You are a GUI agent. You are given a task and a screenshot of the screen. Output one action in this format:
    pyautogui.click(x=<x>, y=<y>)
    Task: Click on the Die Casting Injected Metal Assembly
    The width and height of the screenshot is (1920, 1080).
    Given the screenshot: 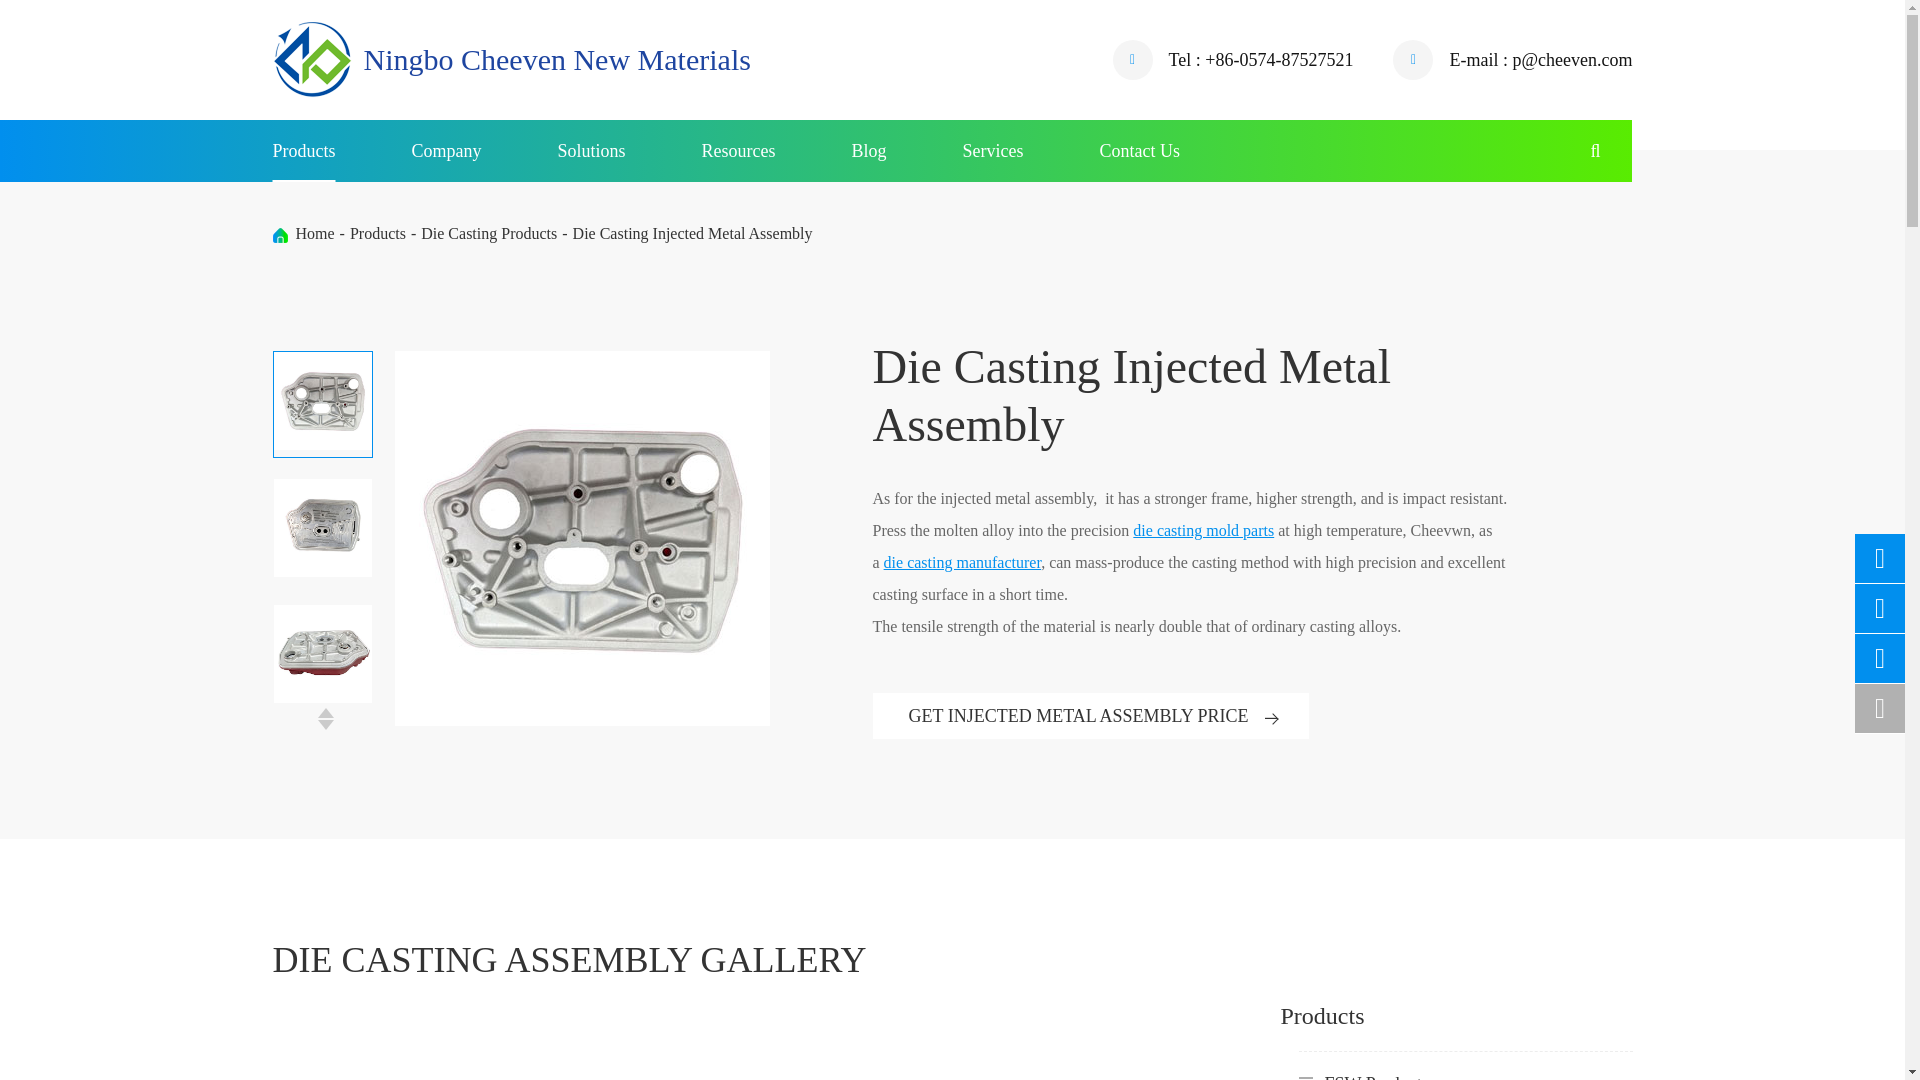 What is the action you would take?
    pyautogui.click(x=692, y=232)
    